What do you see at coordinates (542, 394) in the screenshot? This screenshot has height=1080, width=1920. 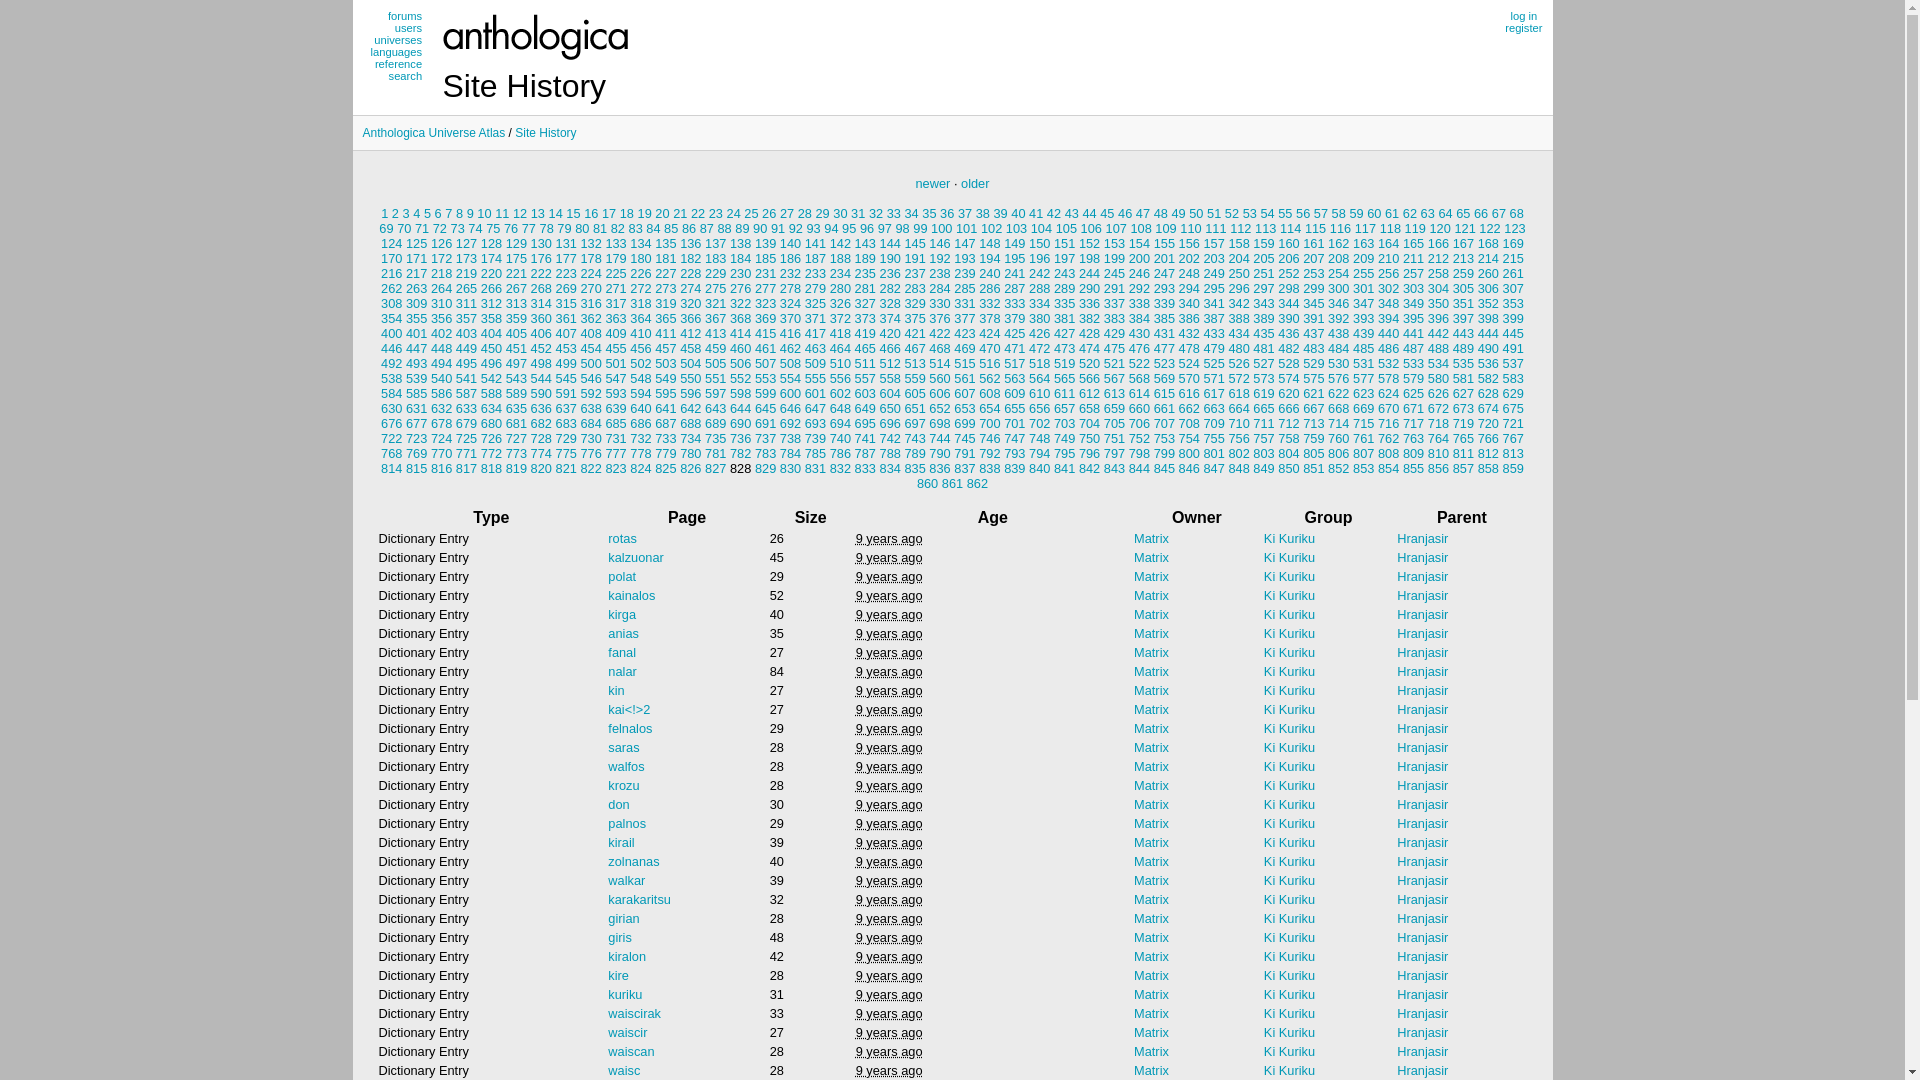 I see `590` at bounding box center [542, 394].